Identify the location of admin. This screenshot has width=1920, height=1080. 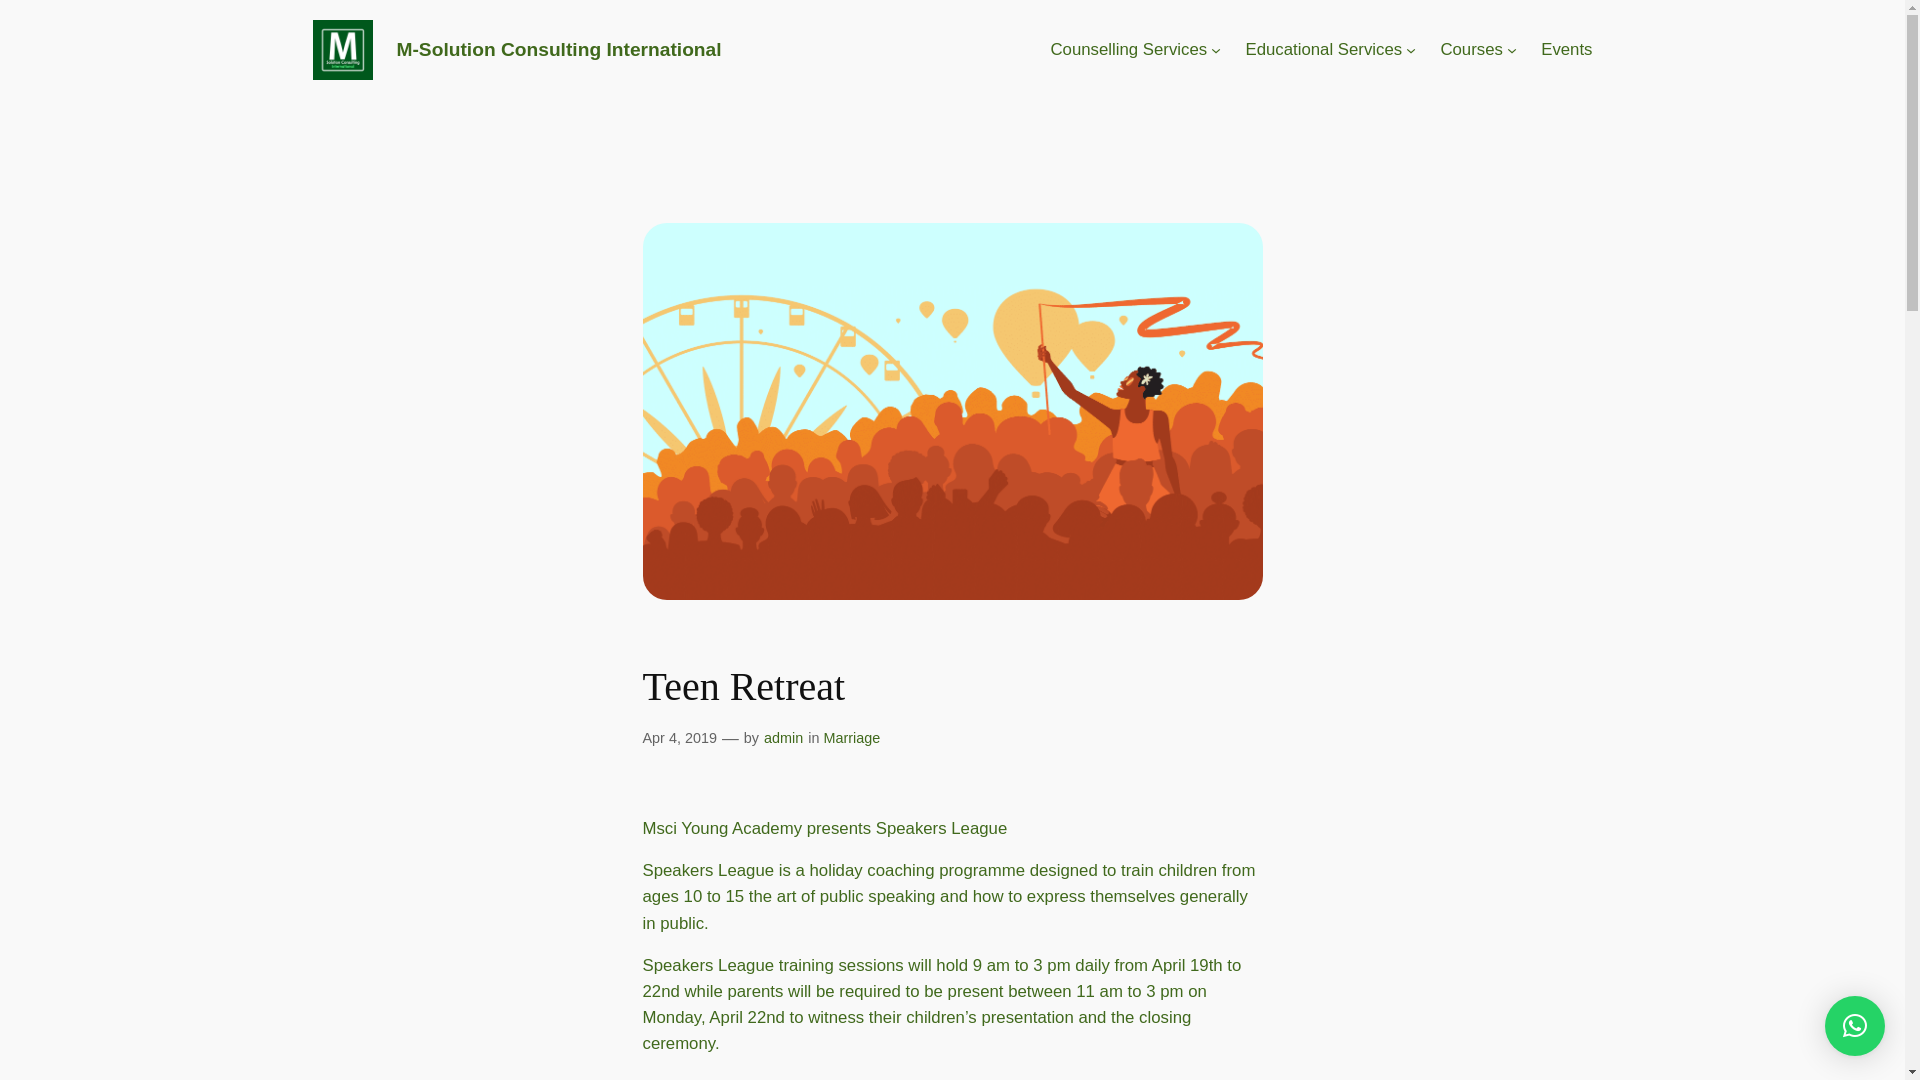
(783, 738).